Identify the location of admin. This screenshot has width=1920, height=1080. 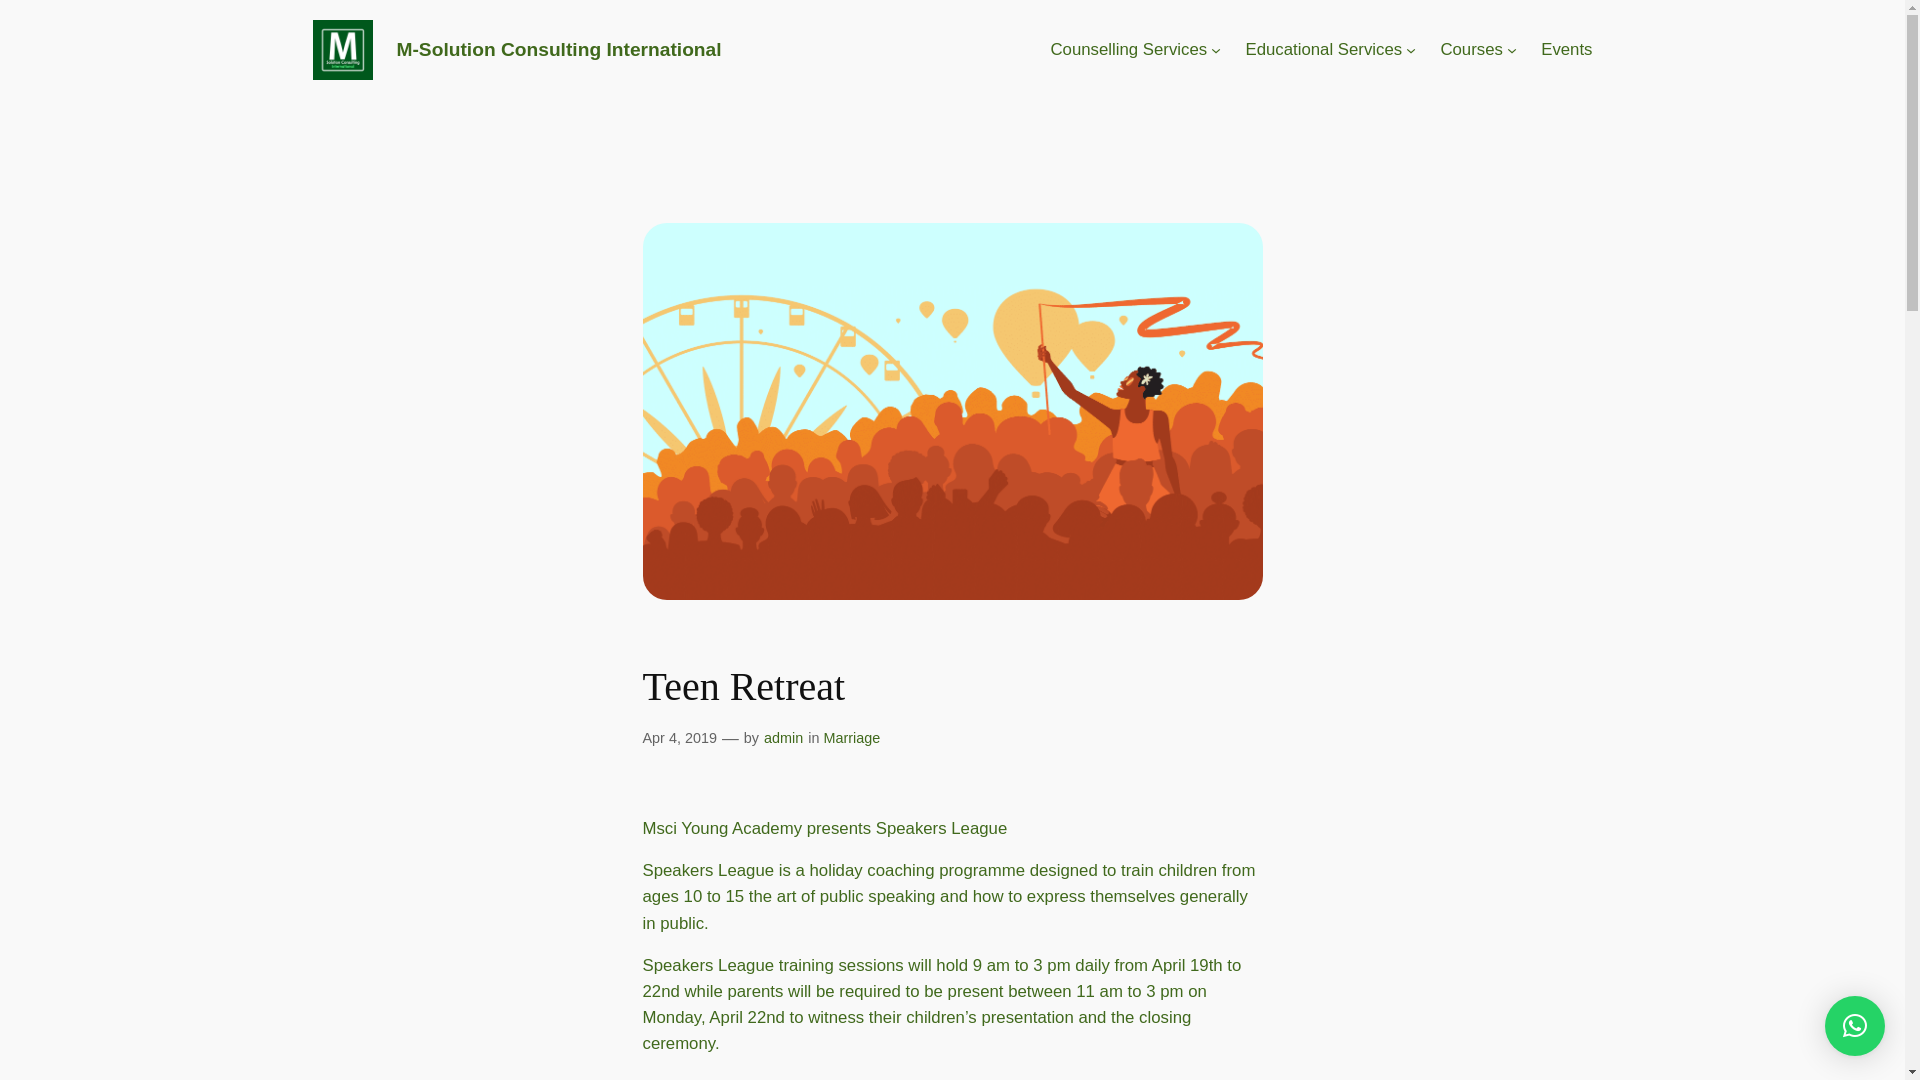
(783, 738).